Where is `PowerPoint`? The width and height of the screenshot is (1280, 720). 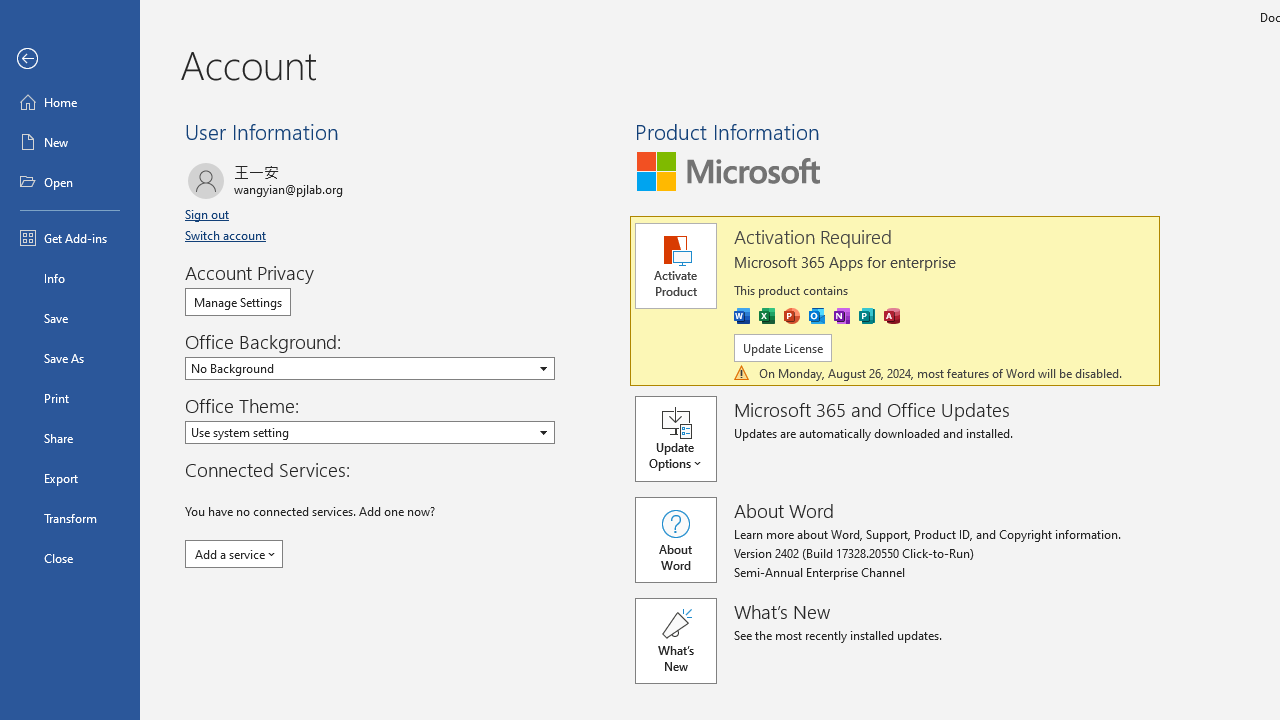 PowerPoint is located at coordinates (792, 316).